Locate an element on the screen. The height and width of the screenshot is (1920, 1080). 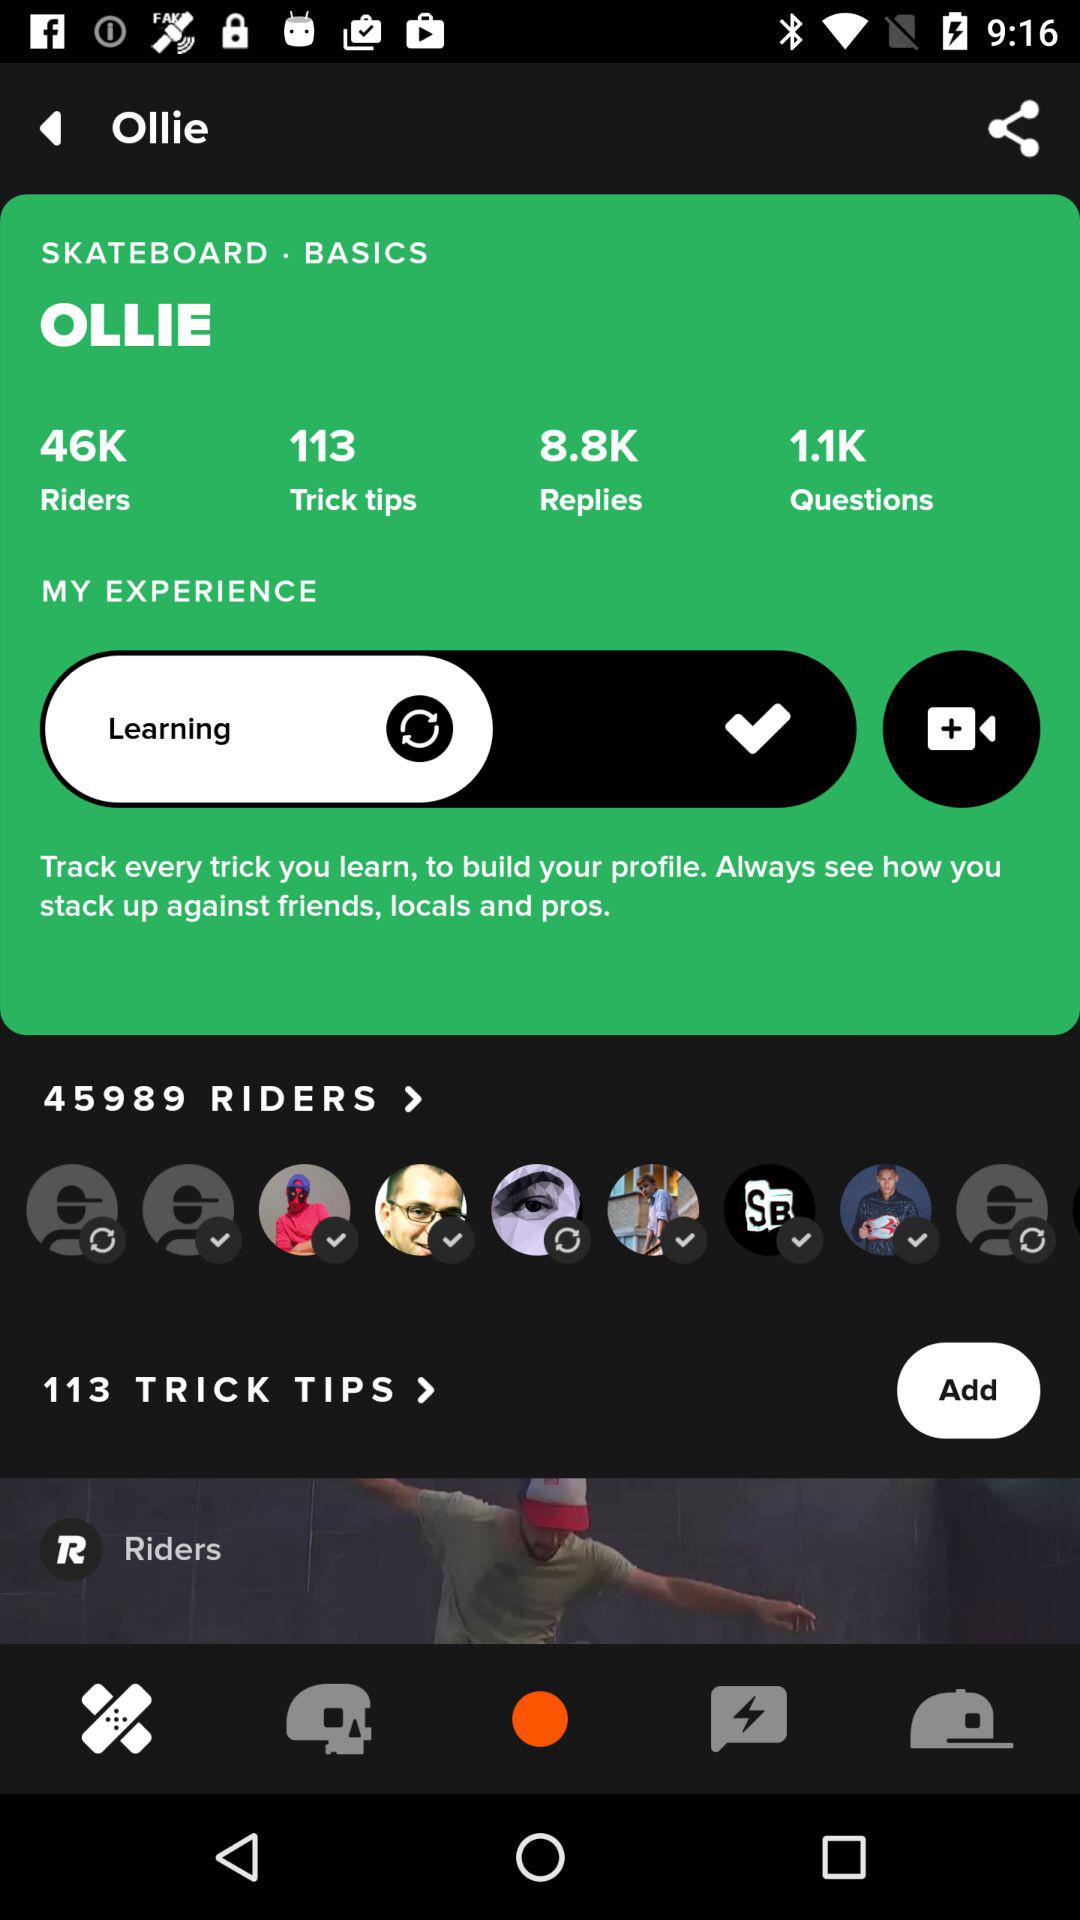
click the option rider below trick tips is located at coordinates (178, 1549).